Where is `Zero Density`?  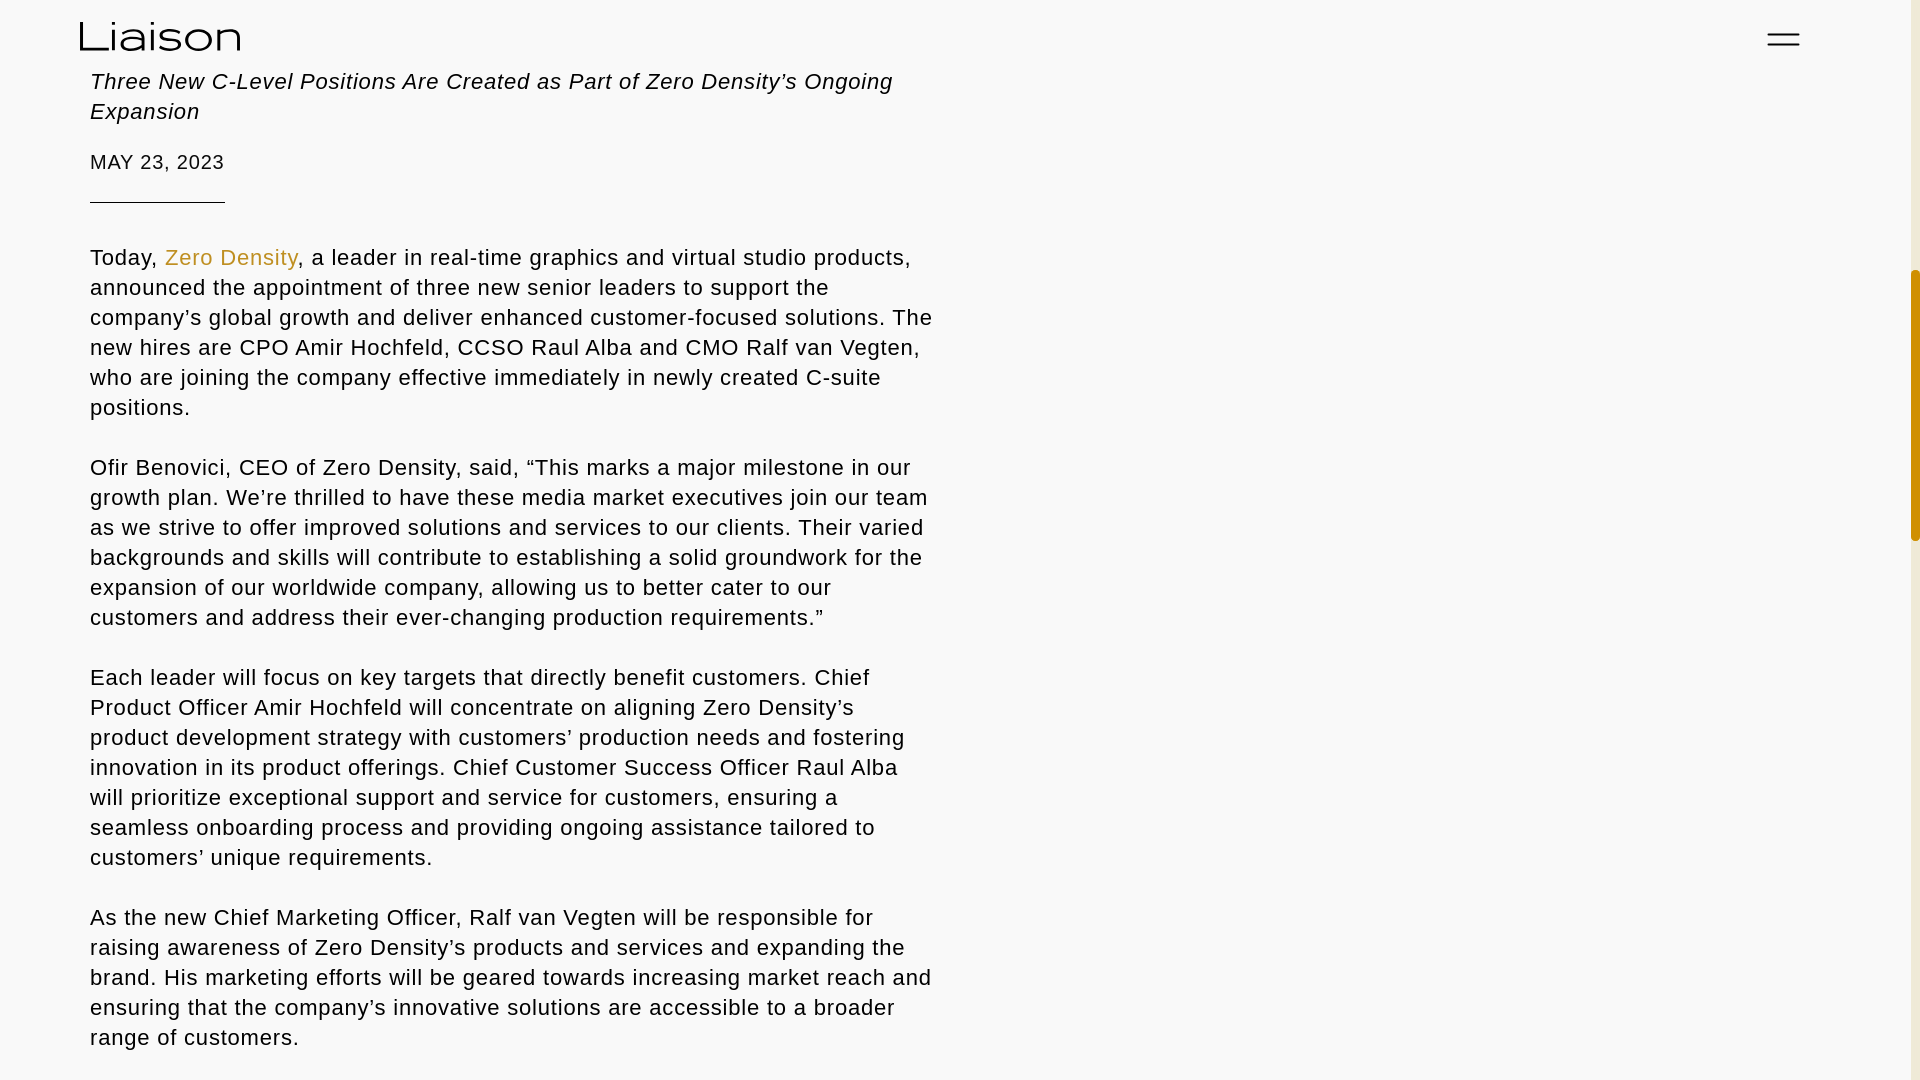 Zero Density is located at coordinates (227, 258).